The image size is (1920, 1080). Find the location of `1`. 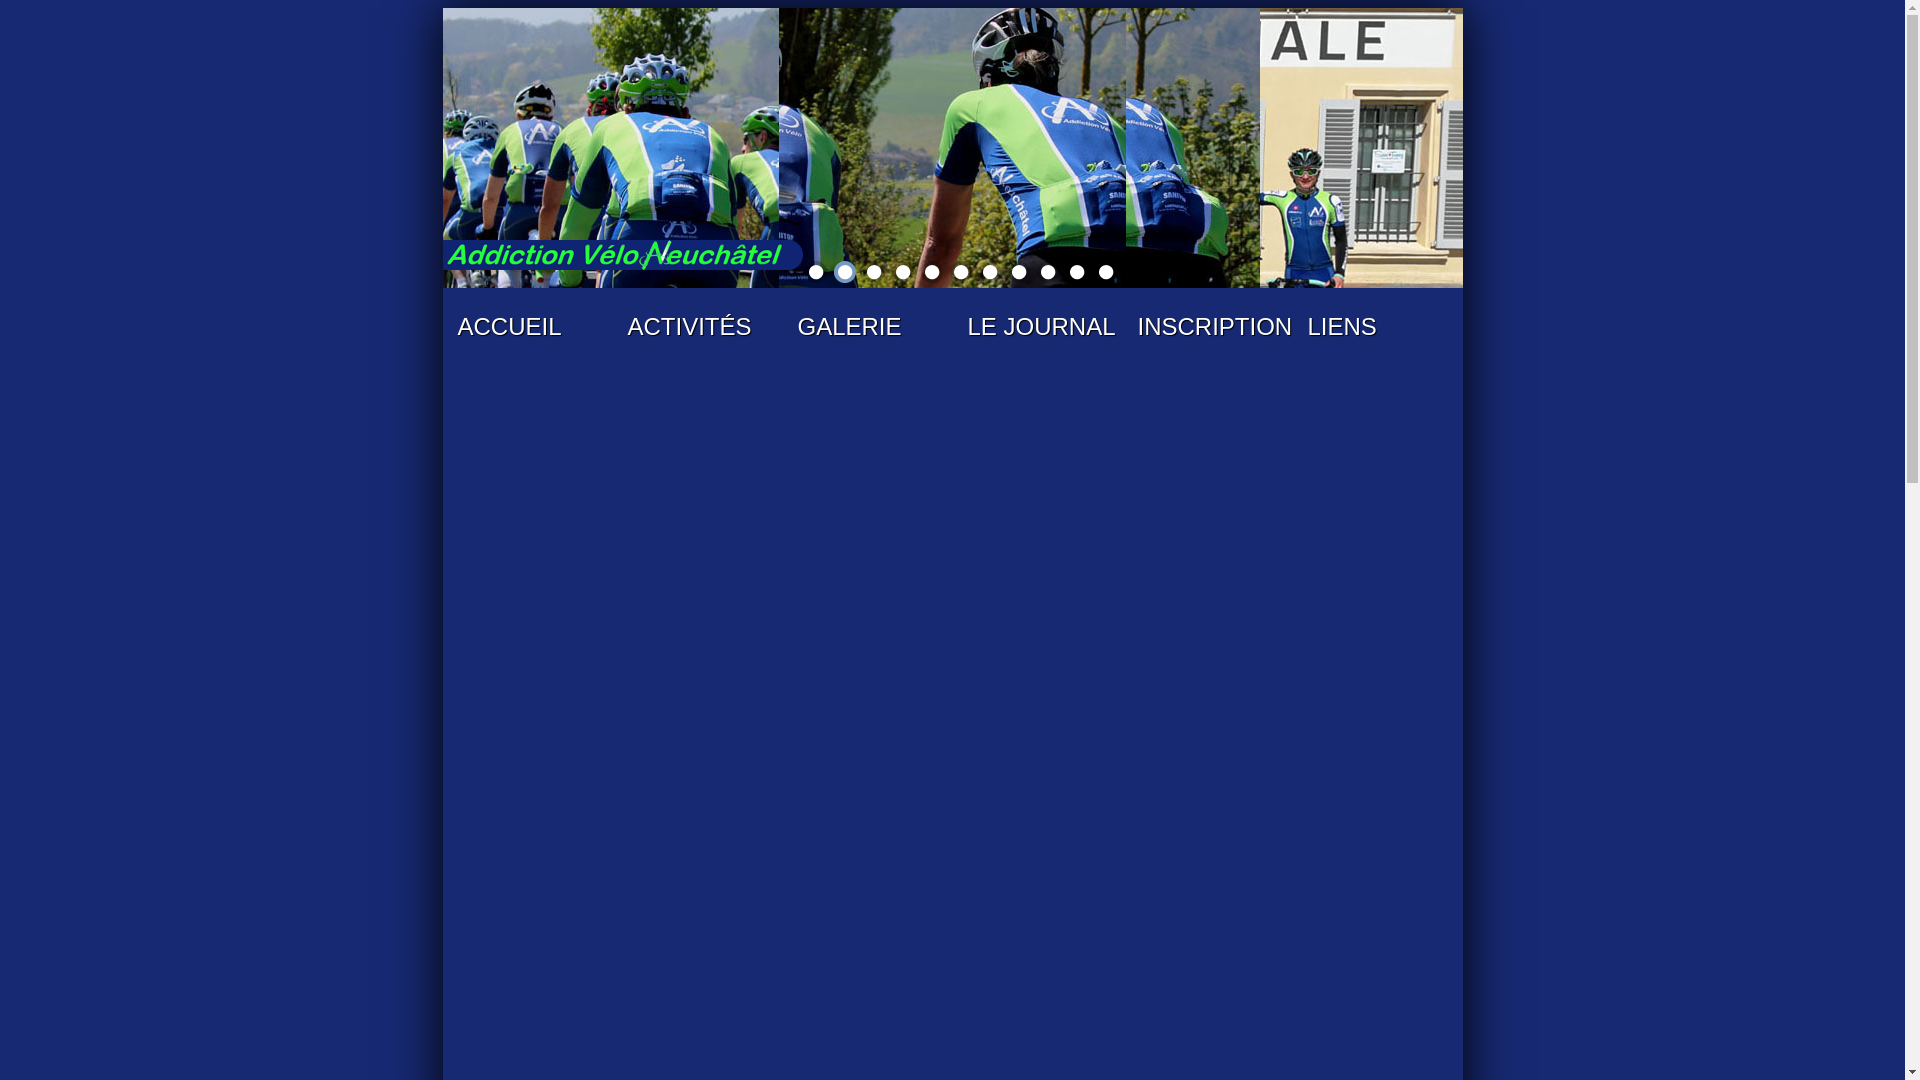

1 is located at coordinates (816, 272).